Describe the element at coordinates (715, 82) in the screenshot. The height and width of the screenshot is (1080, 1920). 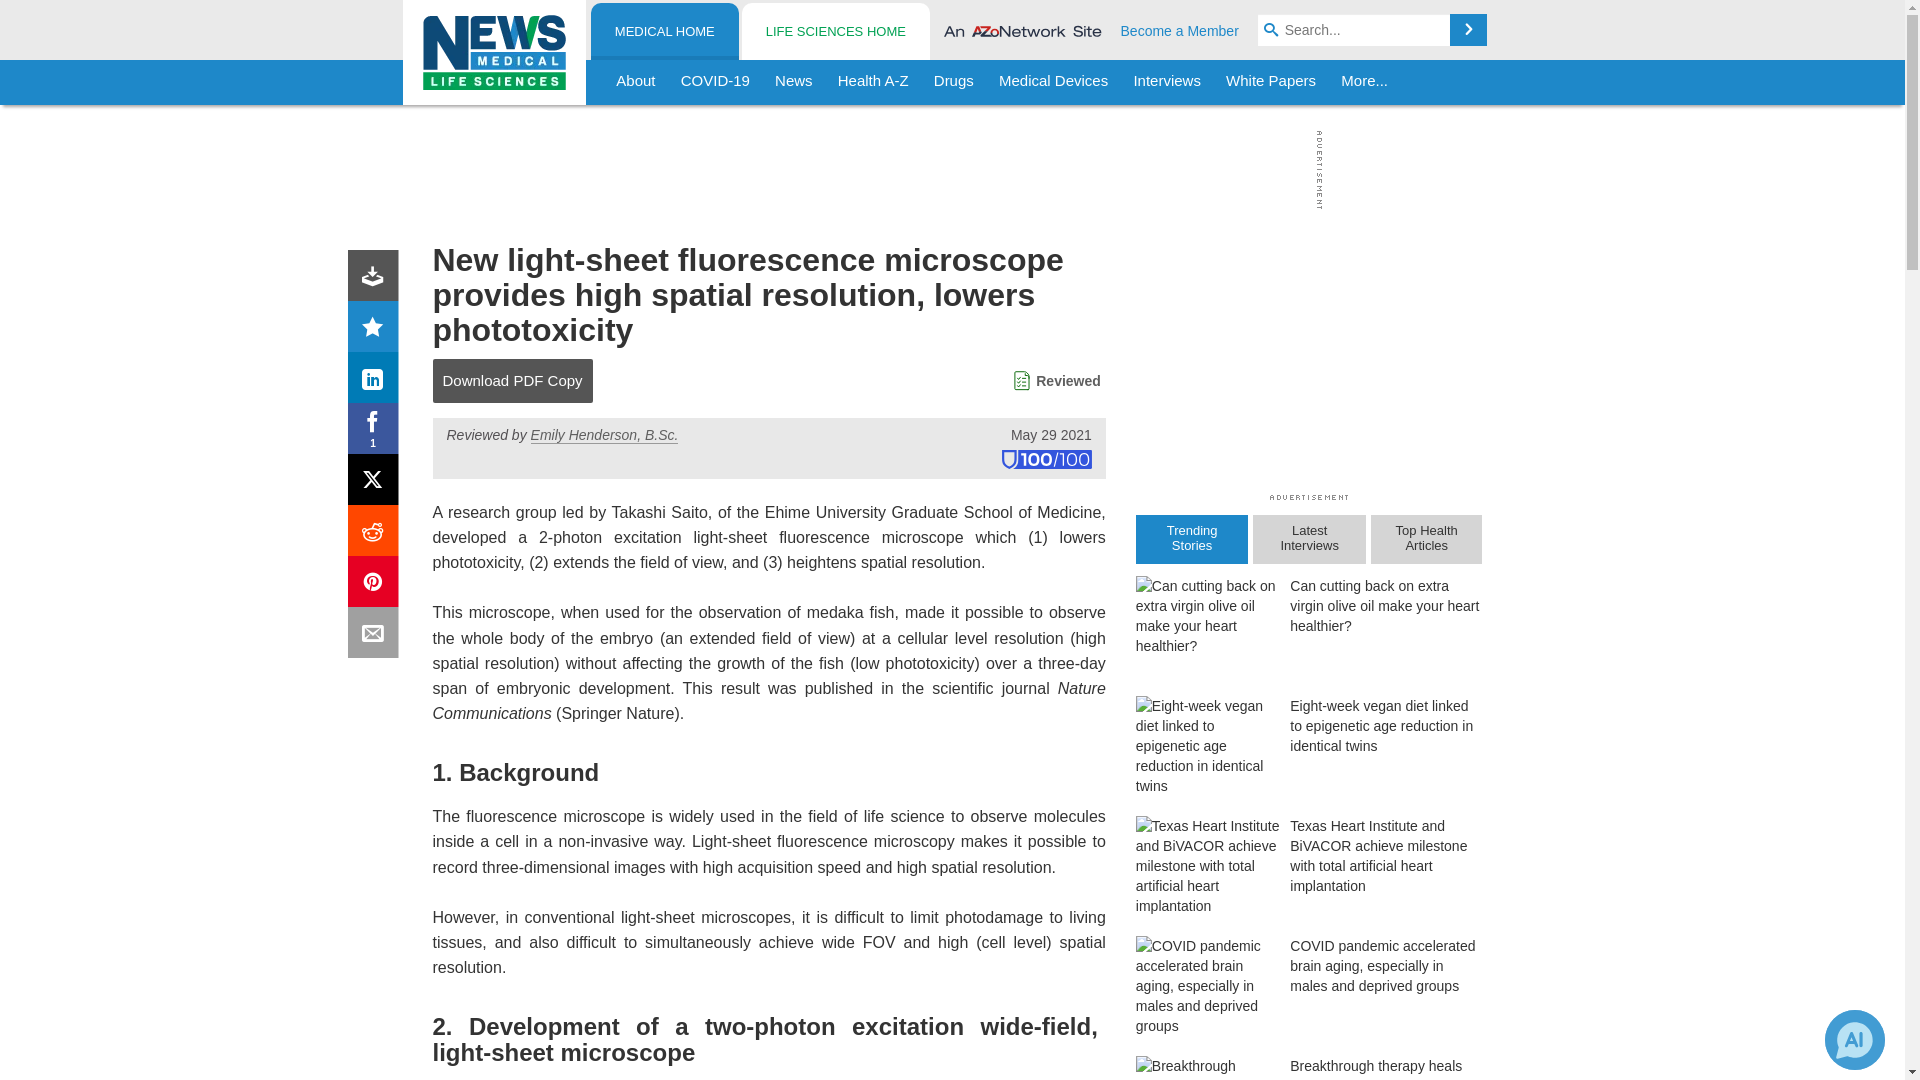
I see `COVID-19` at that location.